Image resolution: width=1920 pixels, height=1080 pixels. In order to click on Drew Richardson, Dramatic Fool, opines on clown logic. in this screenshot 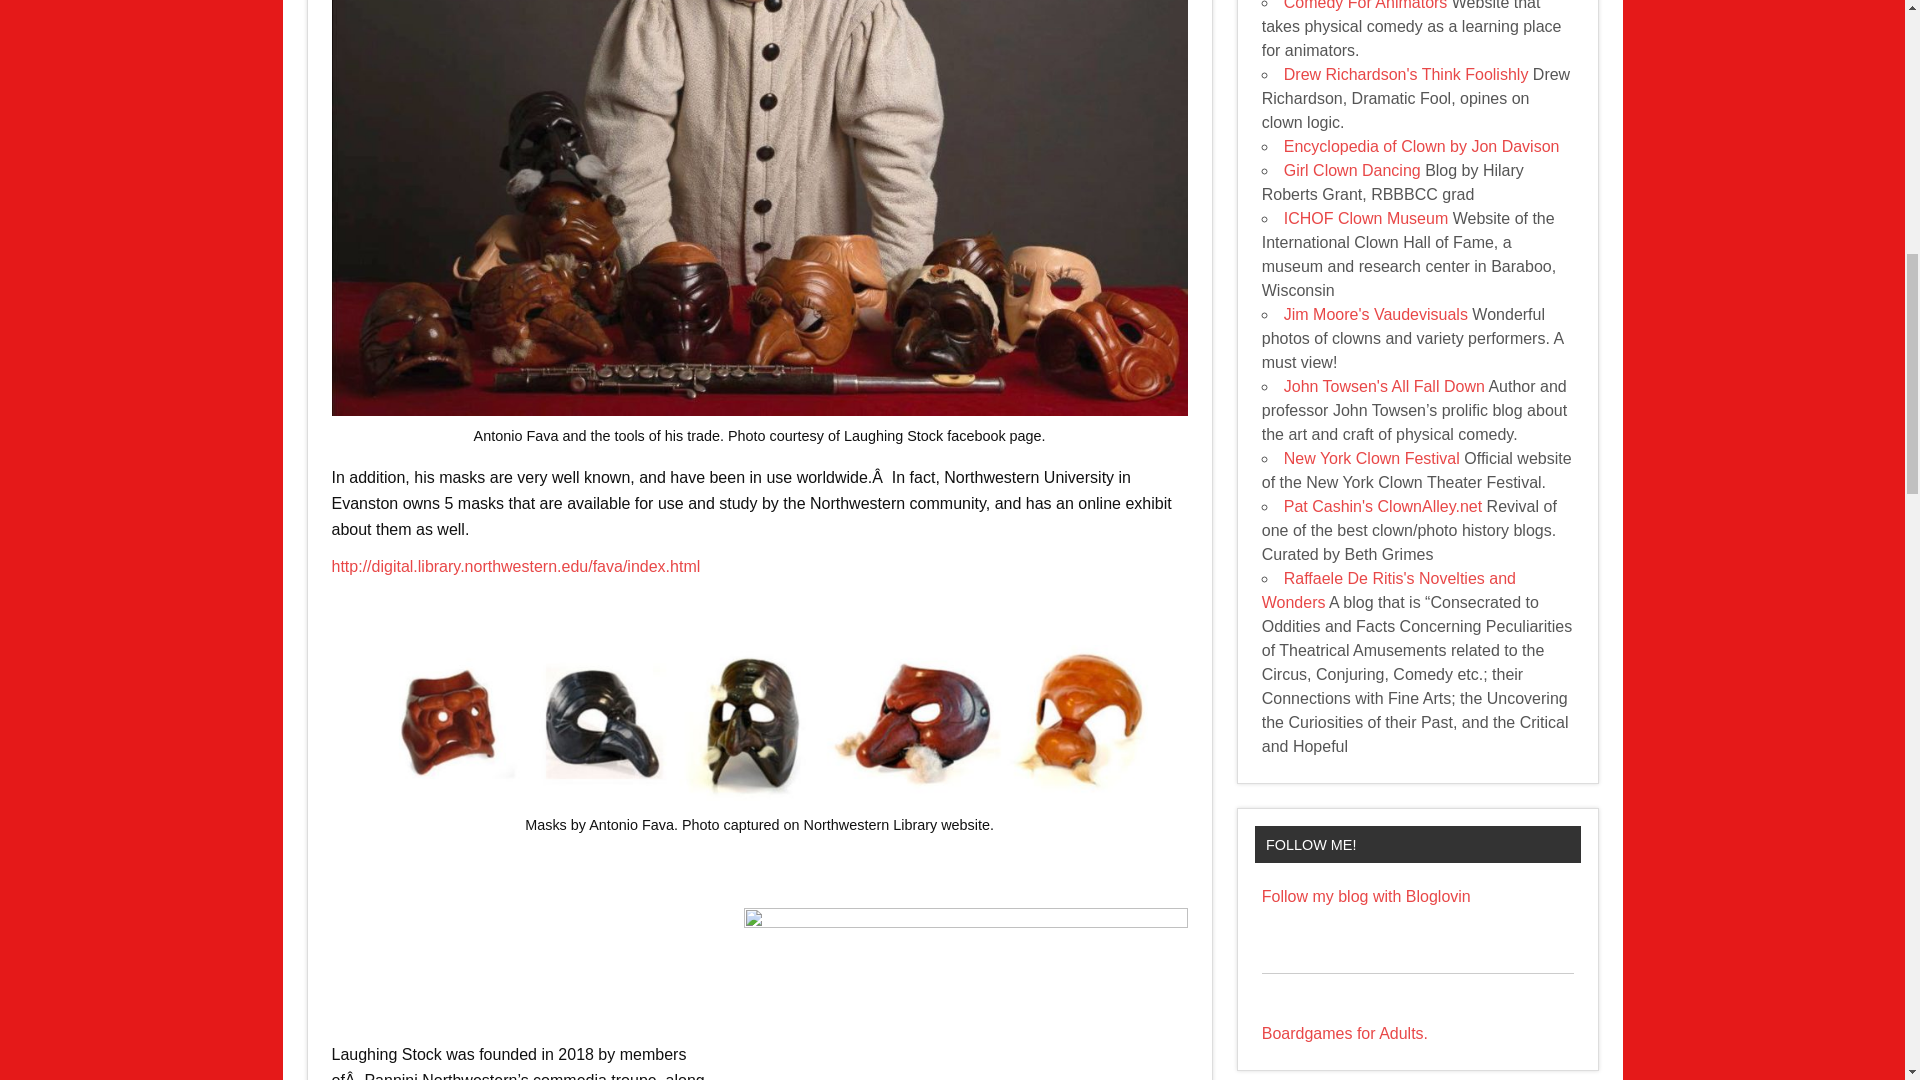, I will do `click(1406, 74)`.